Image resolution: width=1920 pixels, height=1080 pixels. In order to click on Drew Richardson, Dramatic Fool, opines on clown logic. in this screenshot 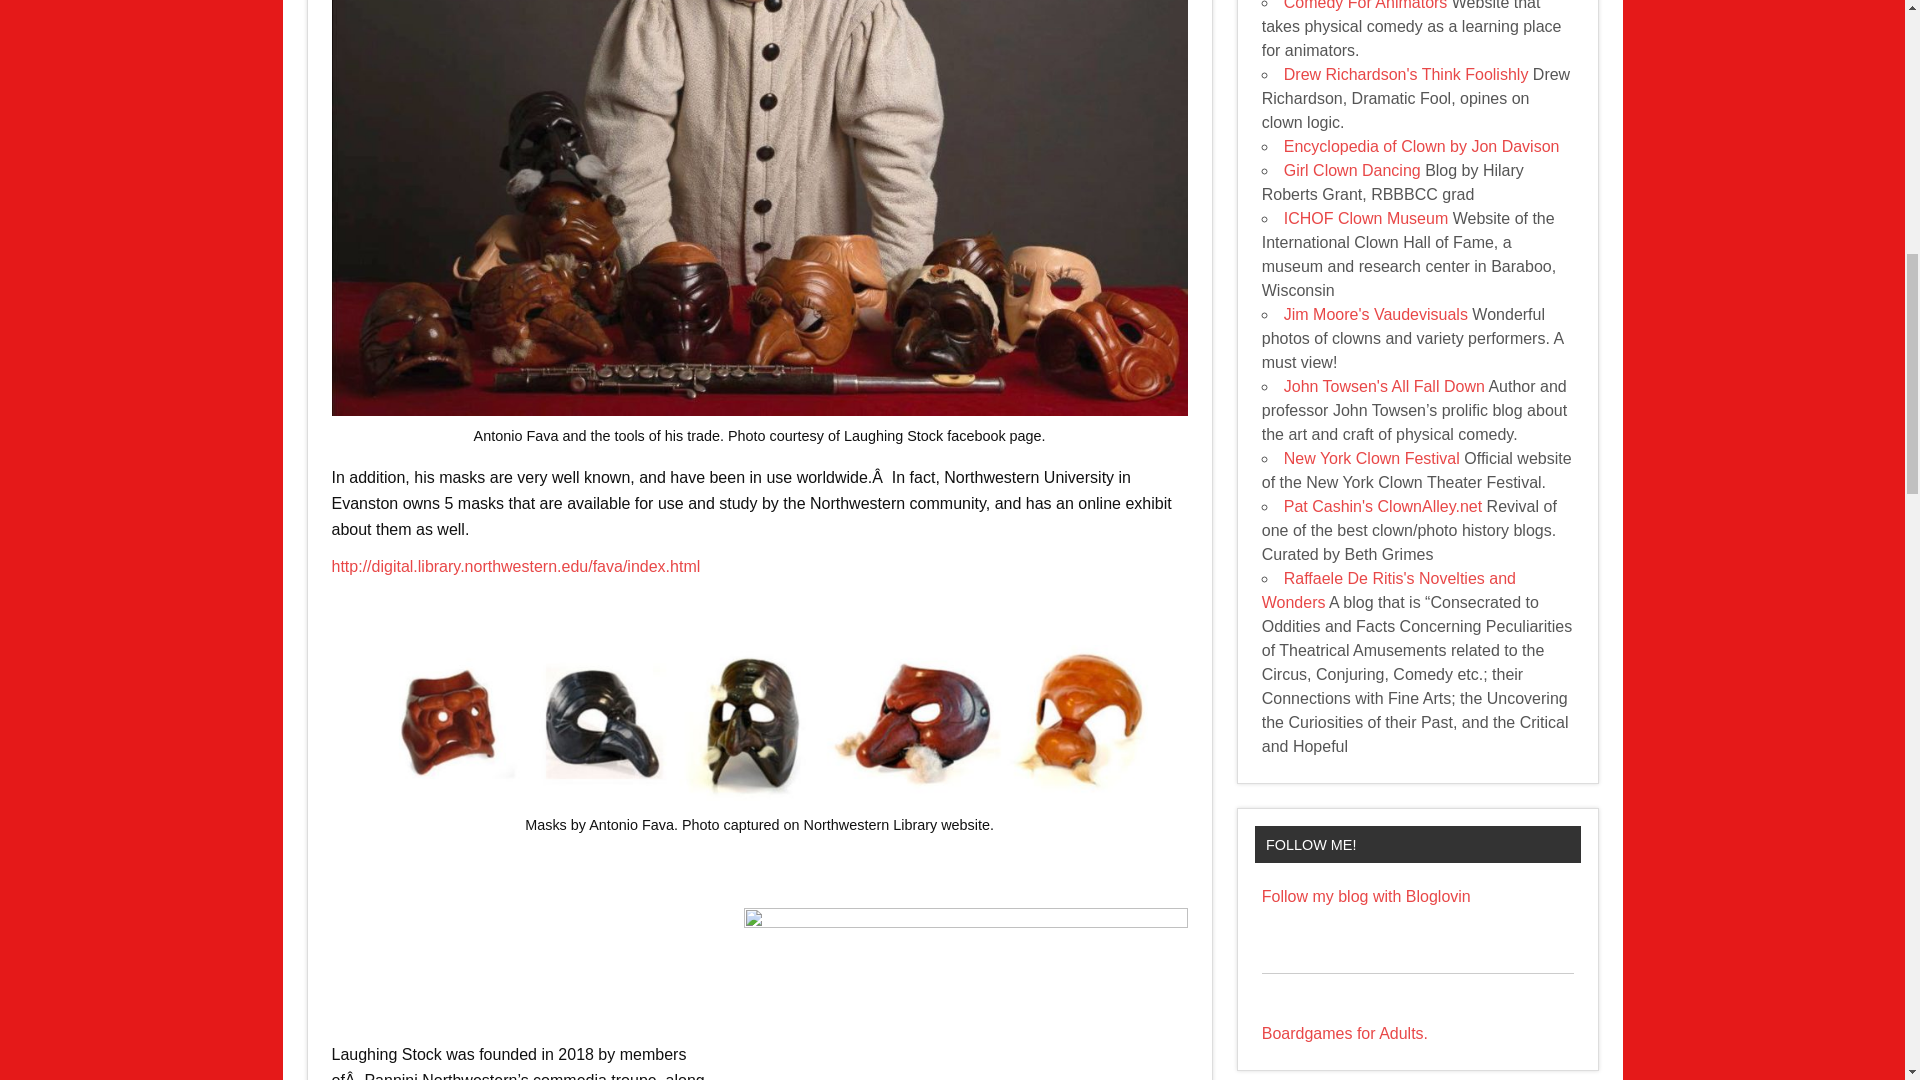, I will do `click(1406, 74)`.